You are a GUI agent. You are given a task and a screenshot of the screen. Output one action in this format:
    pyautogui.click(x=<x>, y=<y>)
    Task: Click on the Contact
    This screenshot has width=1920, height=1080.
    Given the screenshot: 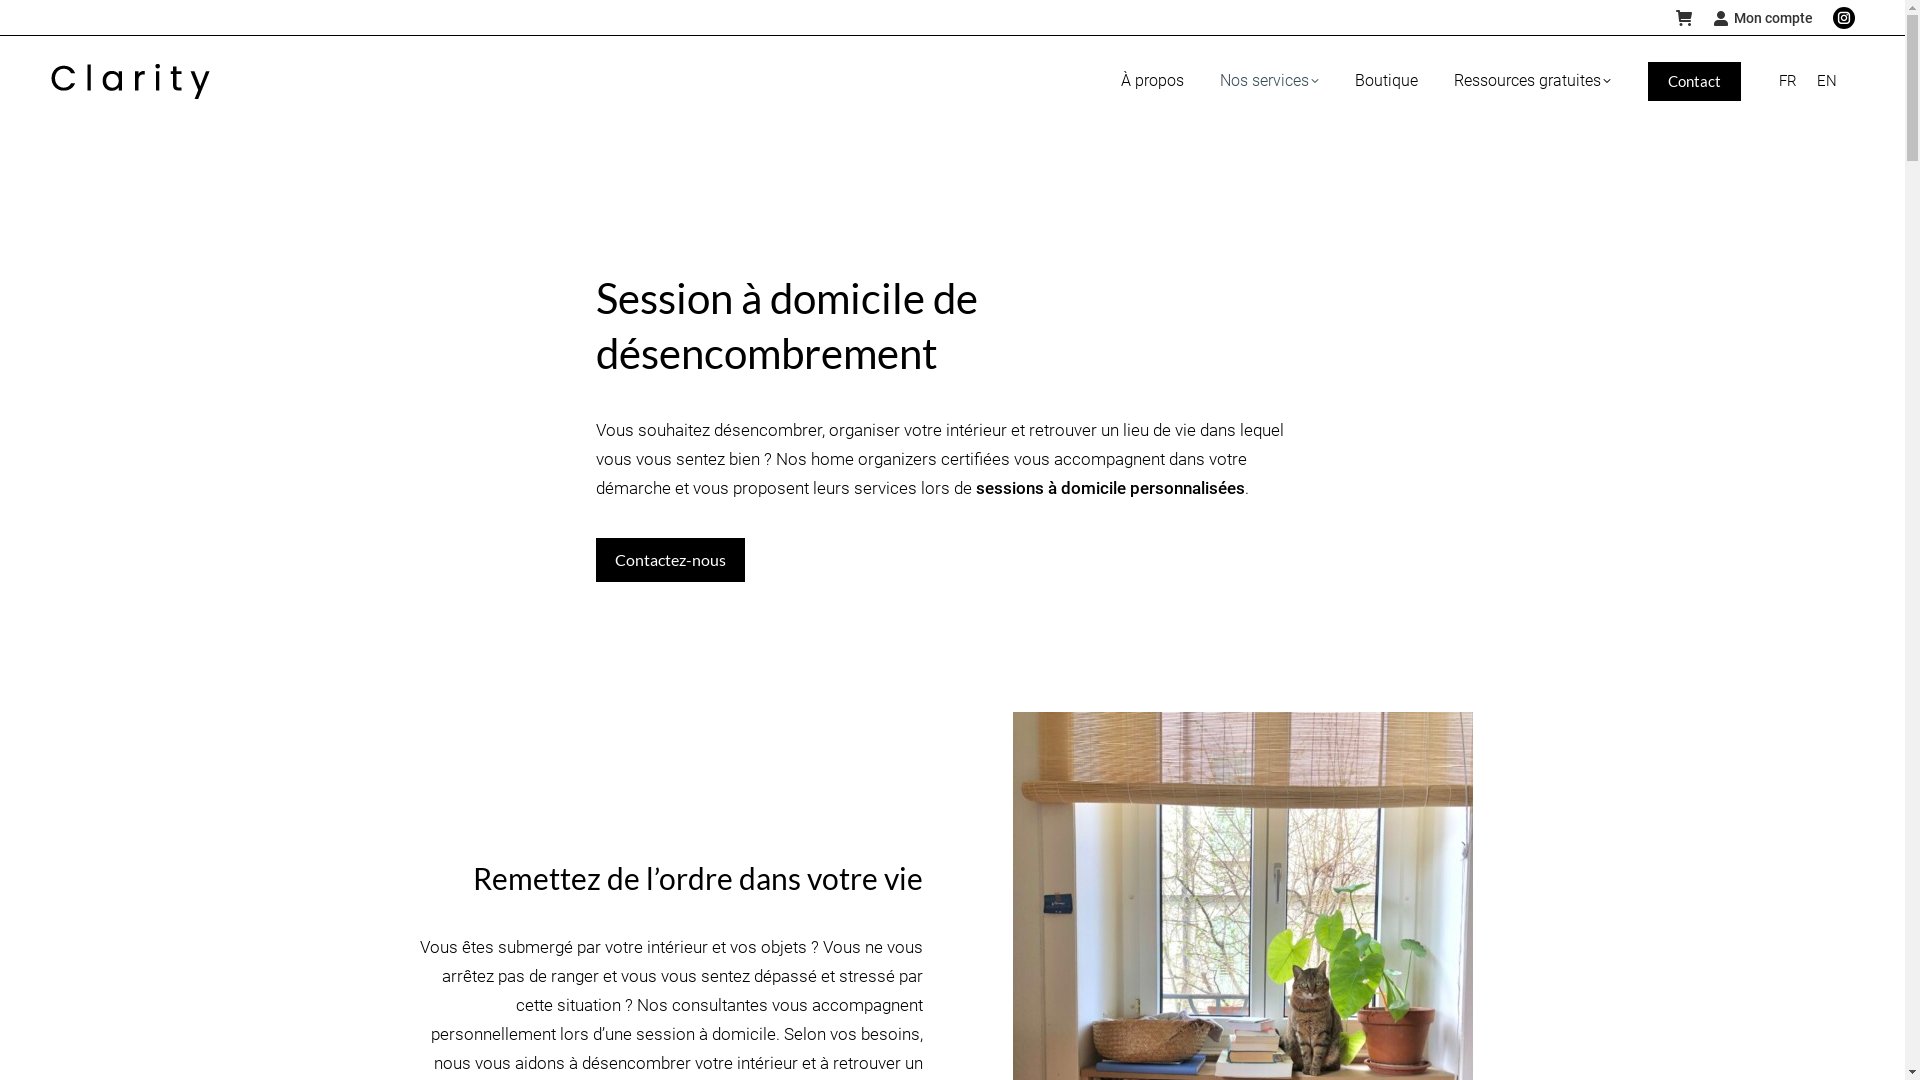 What is the action you would take?
    pyautogui.click(x=1694, y=82)
    